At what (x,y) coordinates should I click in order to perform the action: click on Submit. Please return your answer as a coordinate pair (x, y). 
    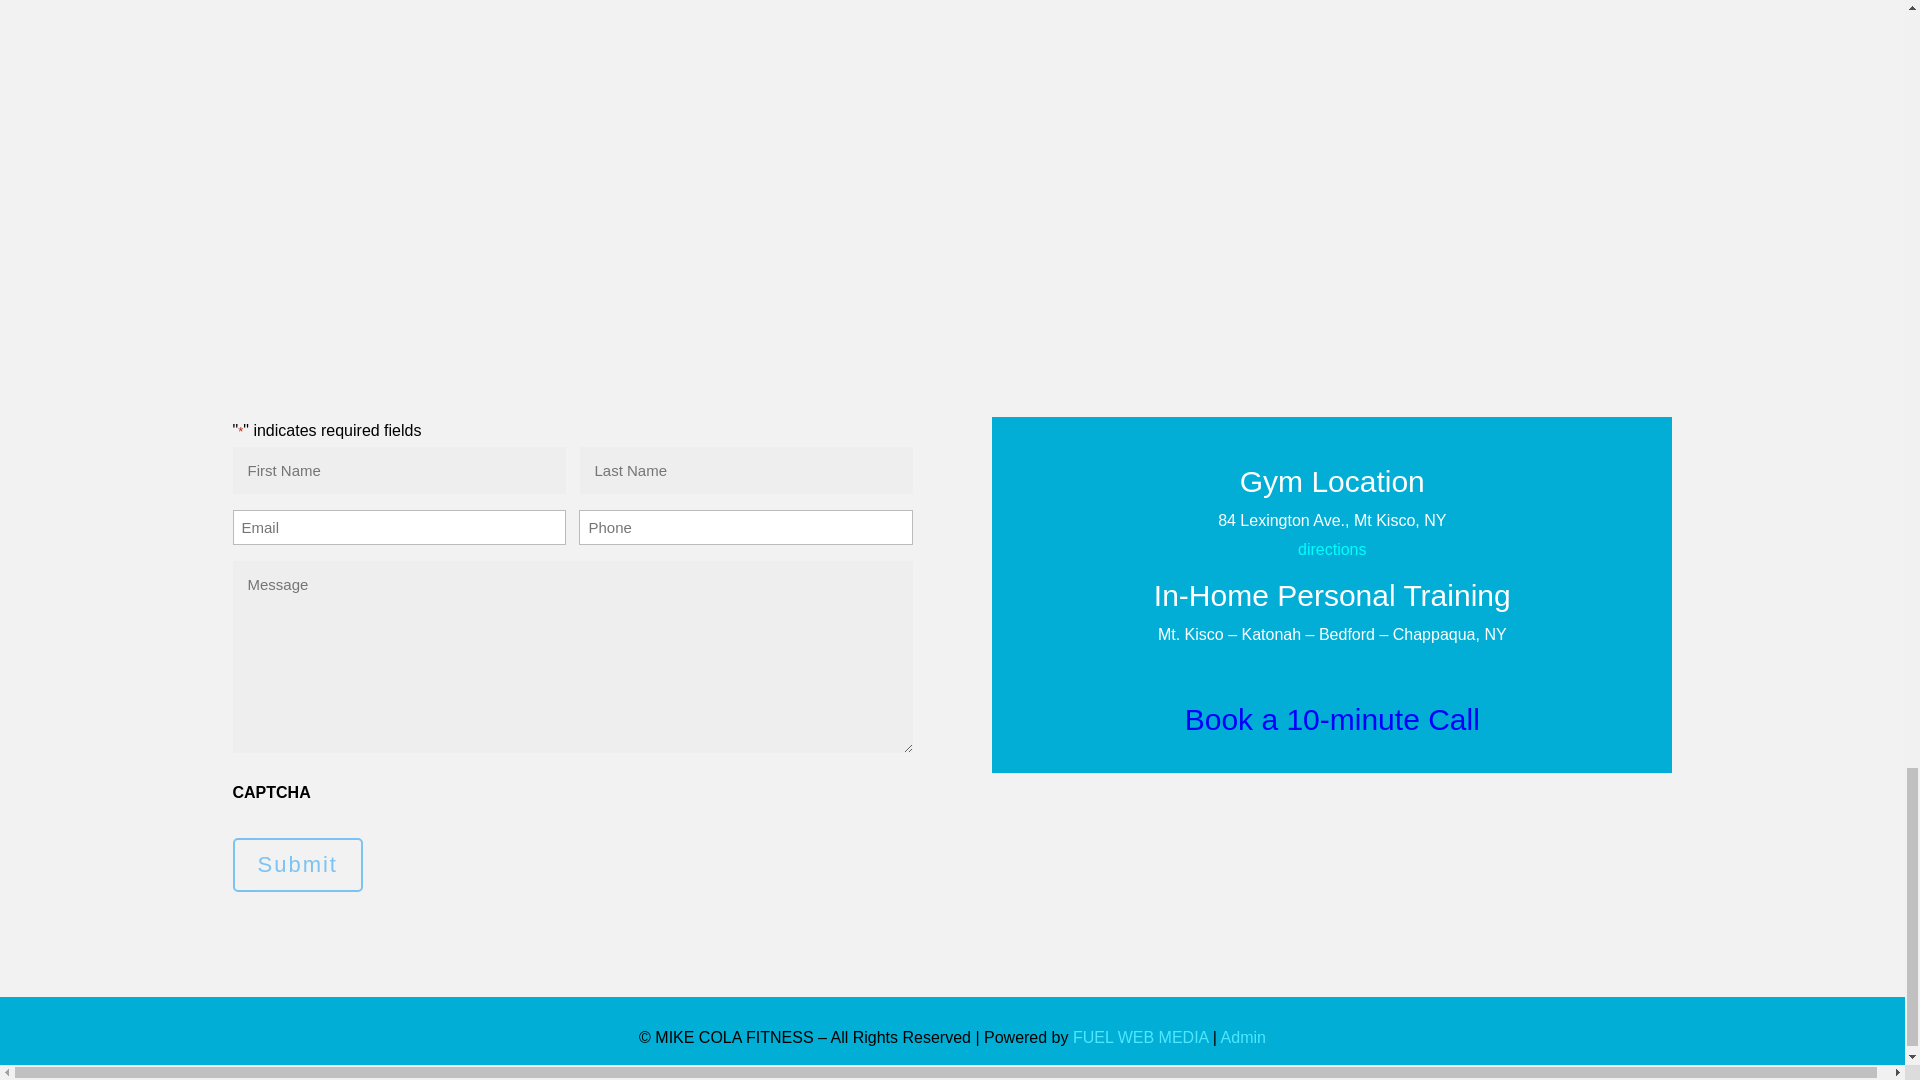
    Looking at the image, I should click on (297, 865).